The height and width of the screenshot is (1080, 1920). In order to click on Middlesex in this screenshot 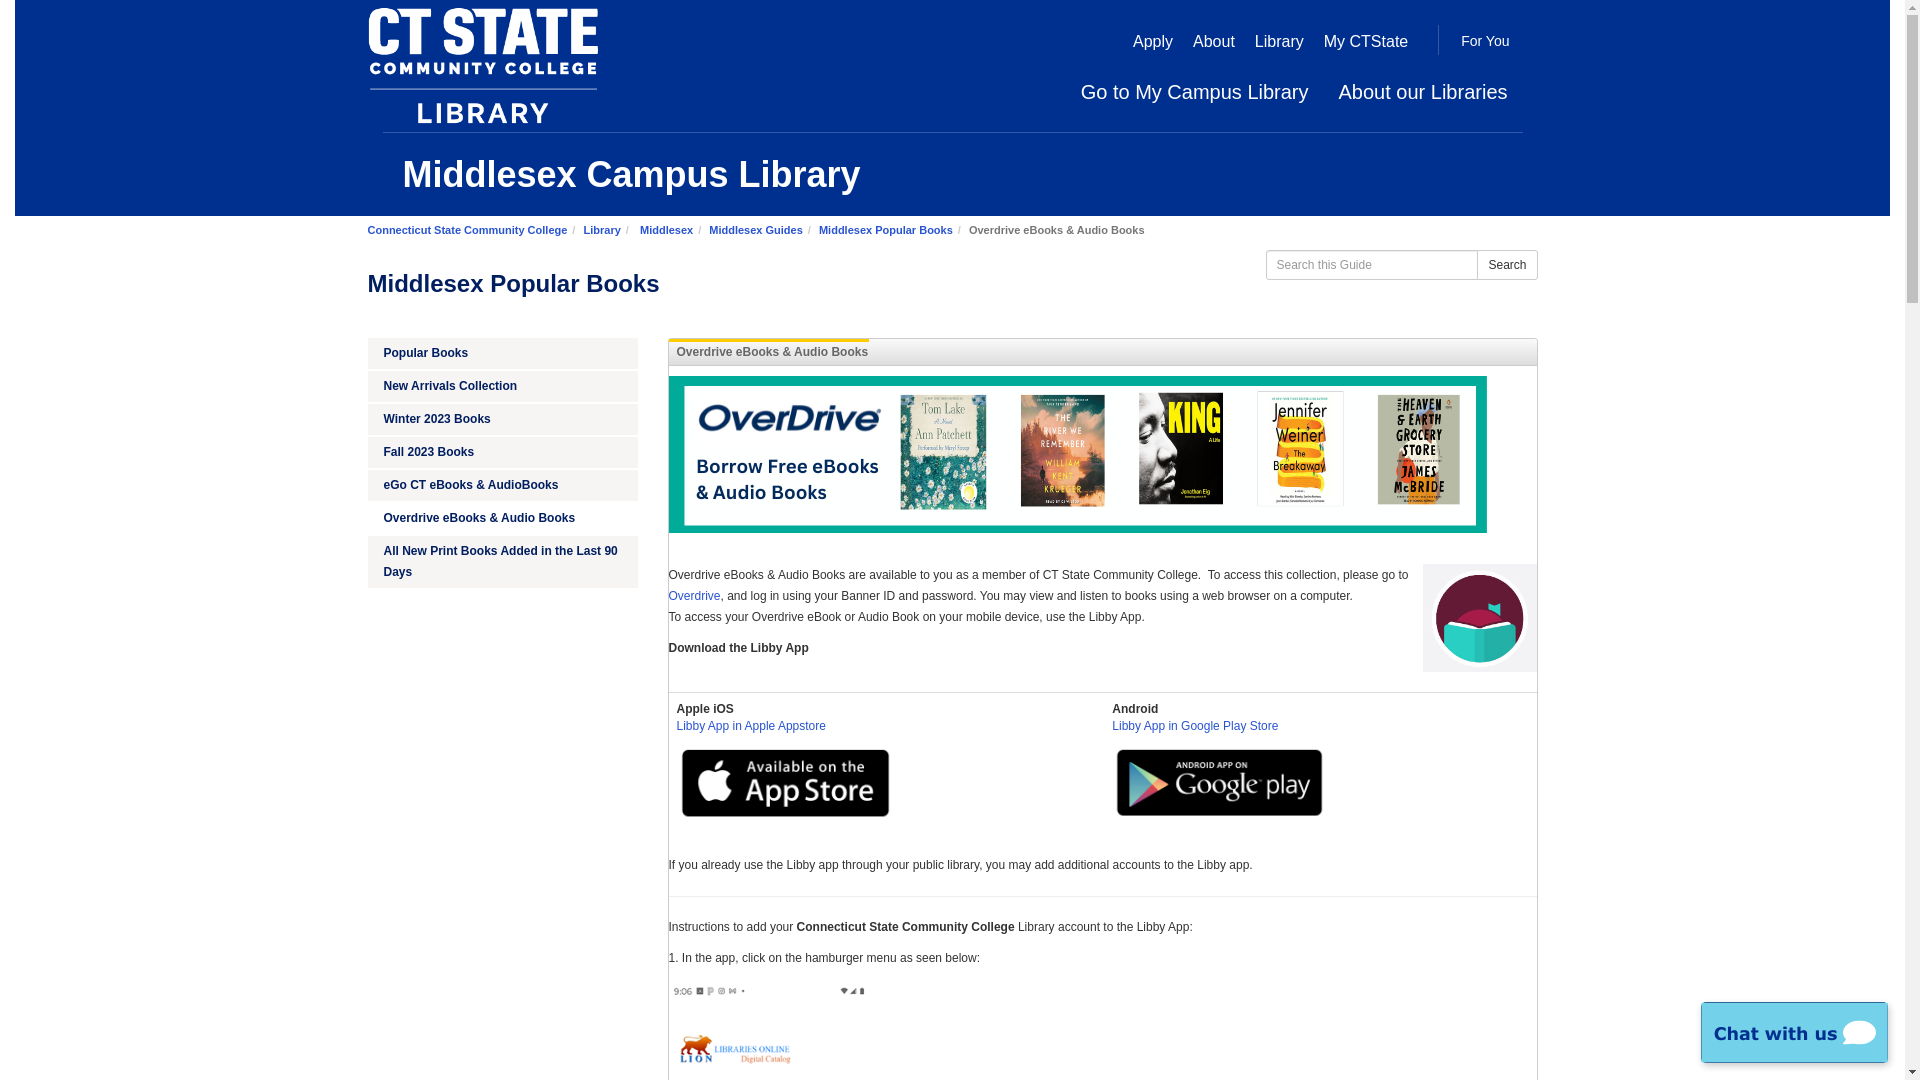, I will do `click(666, 230)`.